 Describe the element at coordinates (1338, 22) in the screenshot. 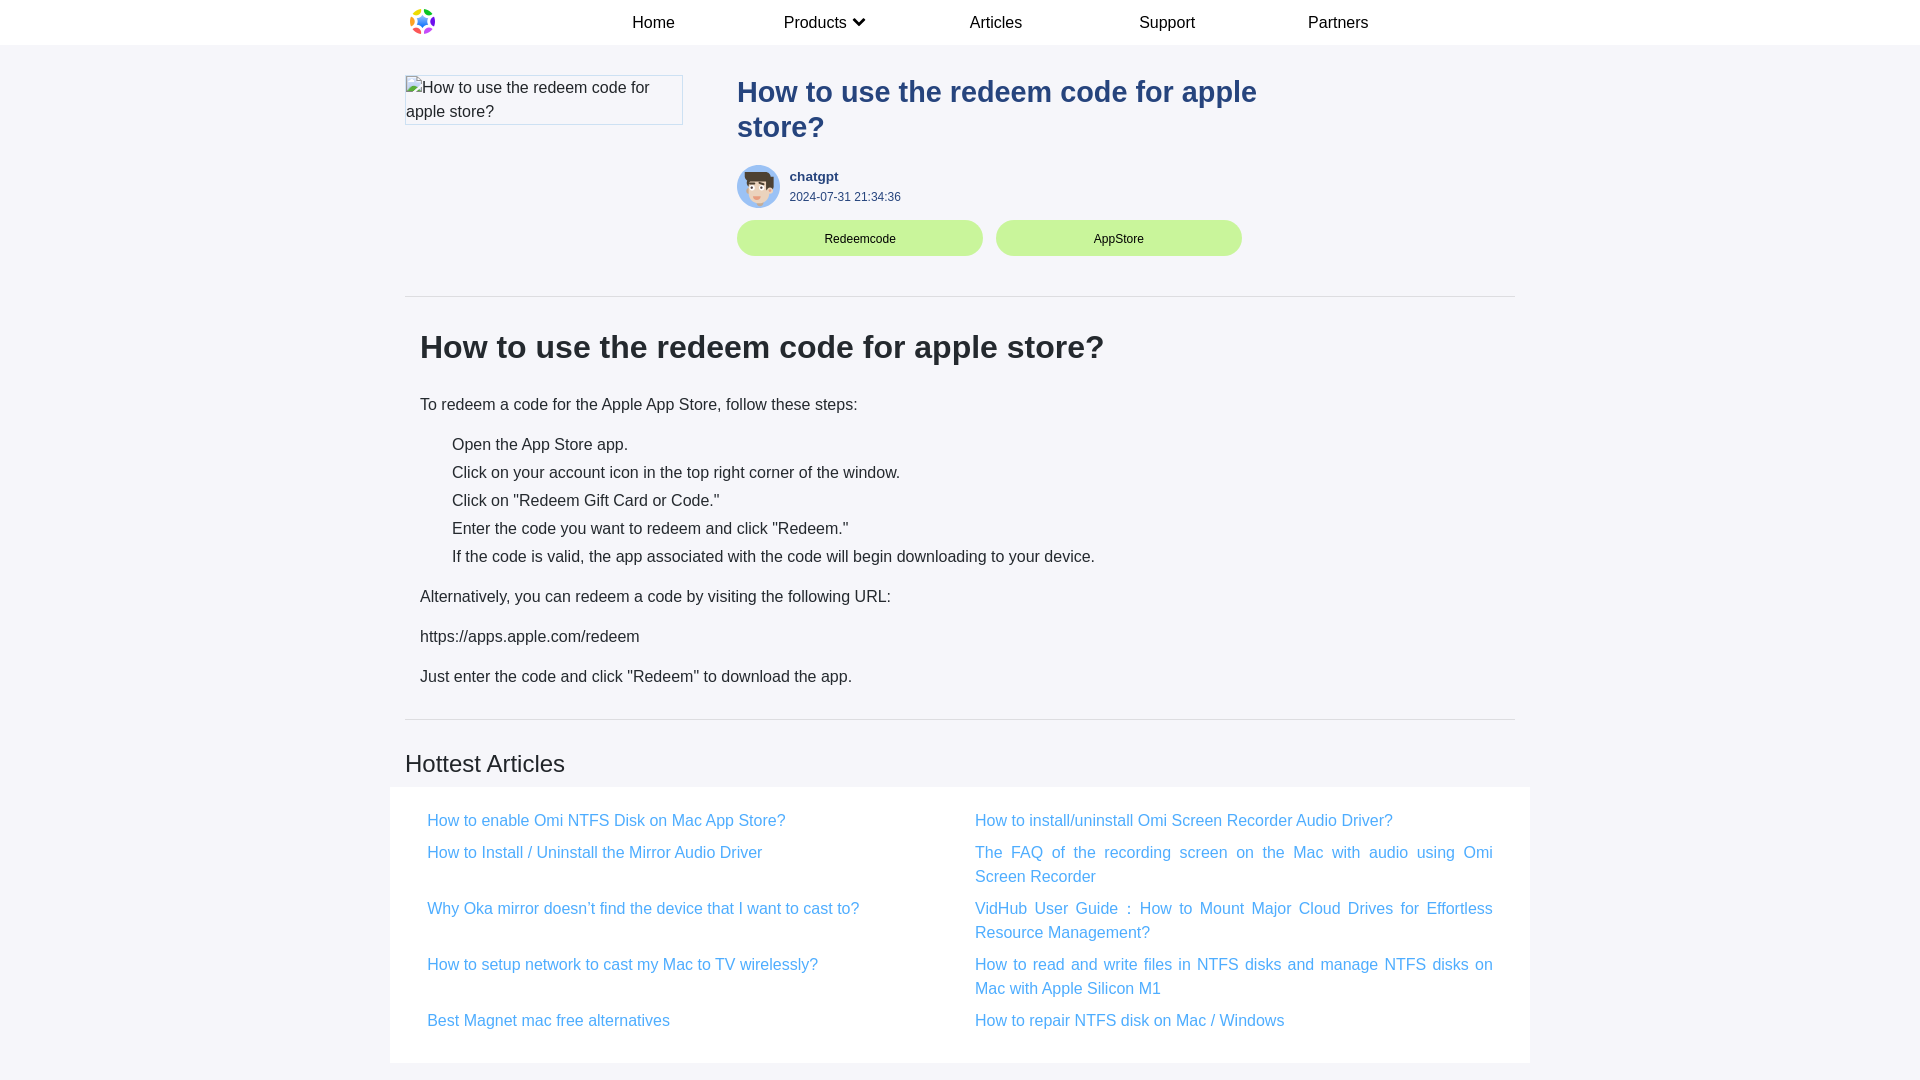

I see `Partners` at that location.